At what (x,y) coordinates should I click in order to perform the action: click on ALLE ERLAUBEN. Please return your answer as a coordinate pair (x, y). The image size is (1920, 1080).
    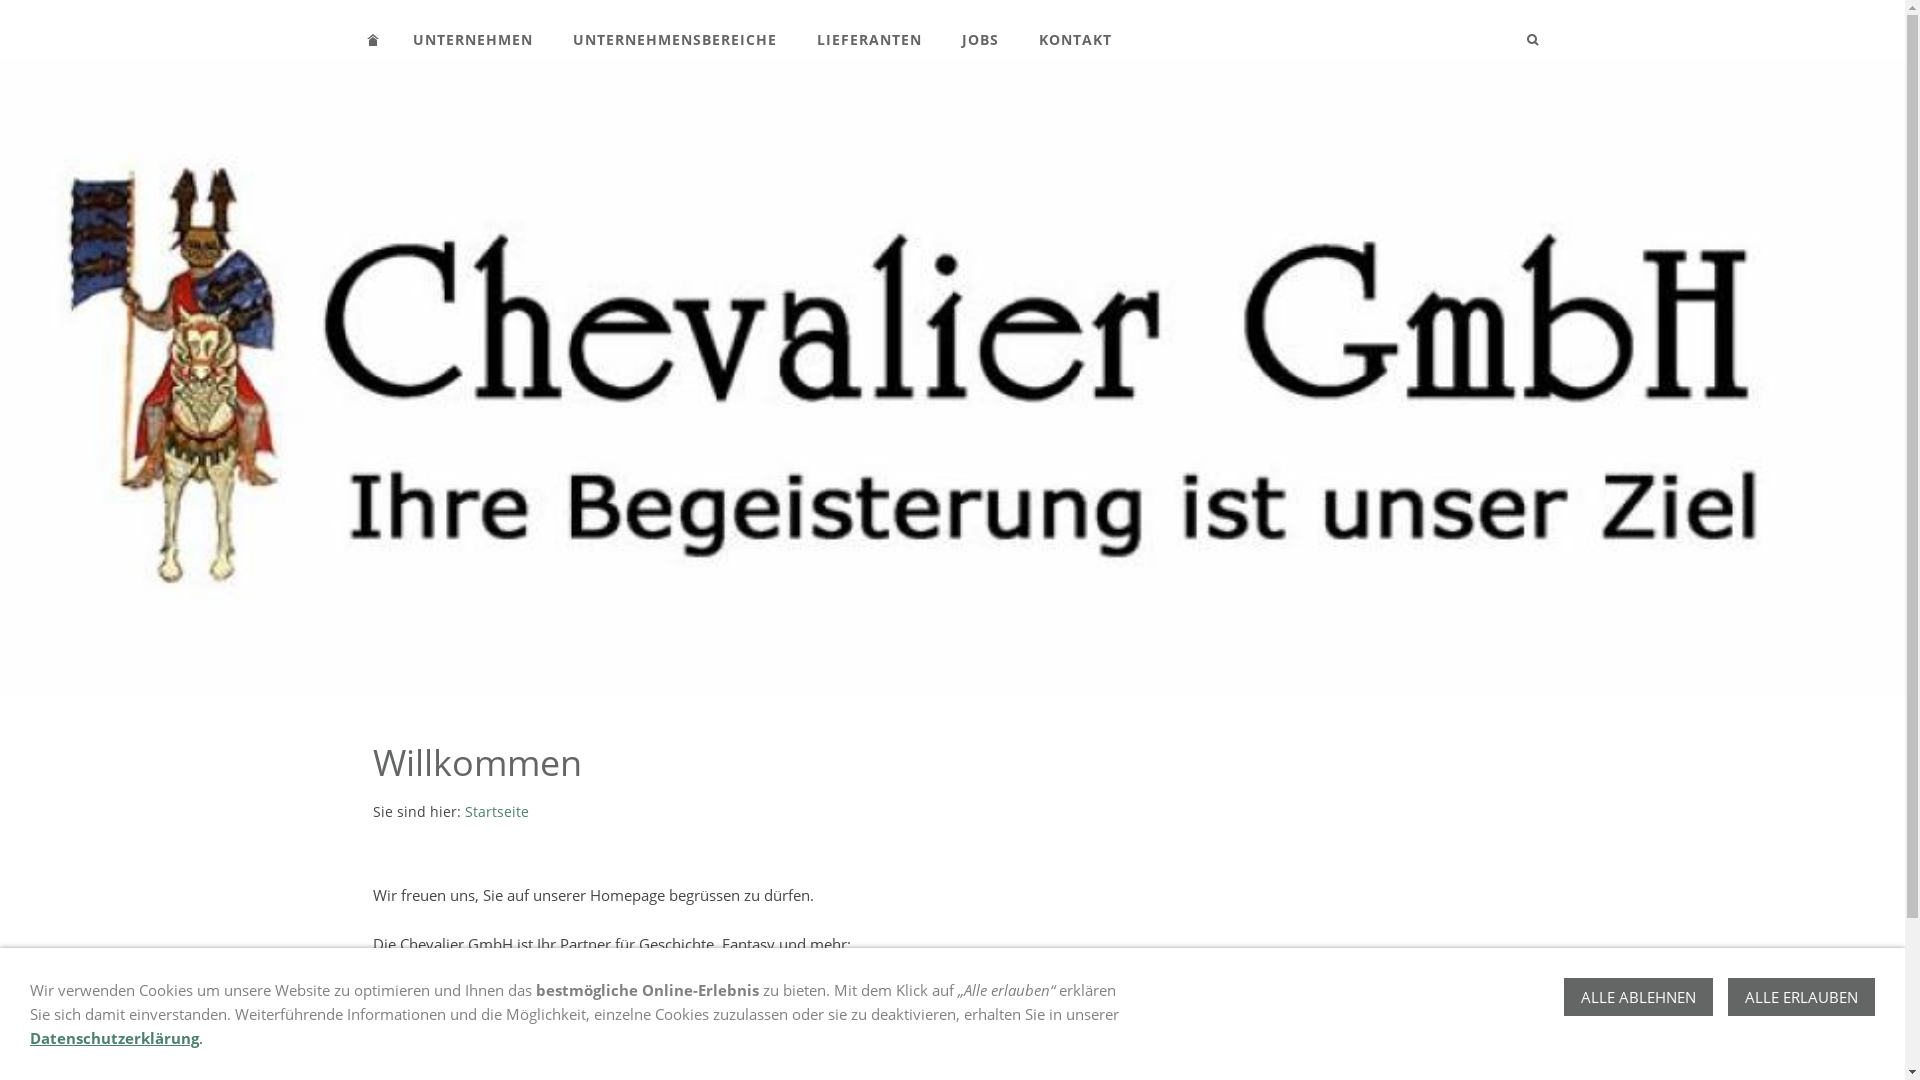
    Looking at the image, I should click on (1802, 997).